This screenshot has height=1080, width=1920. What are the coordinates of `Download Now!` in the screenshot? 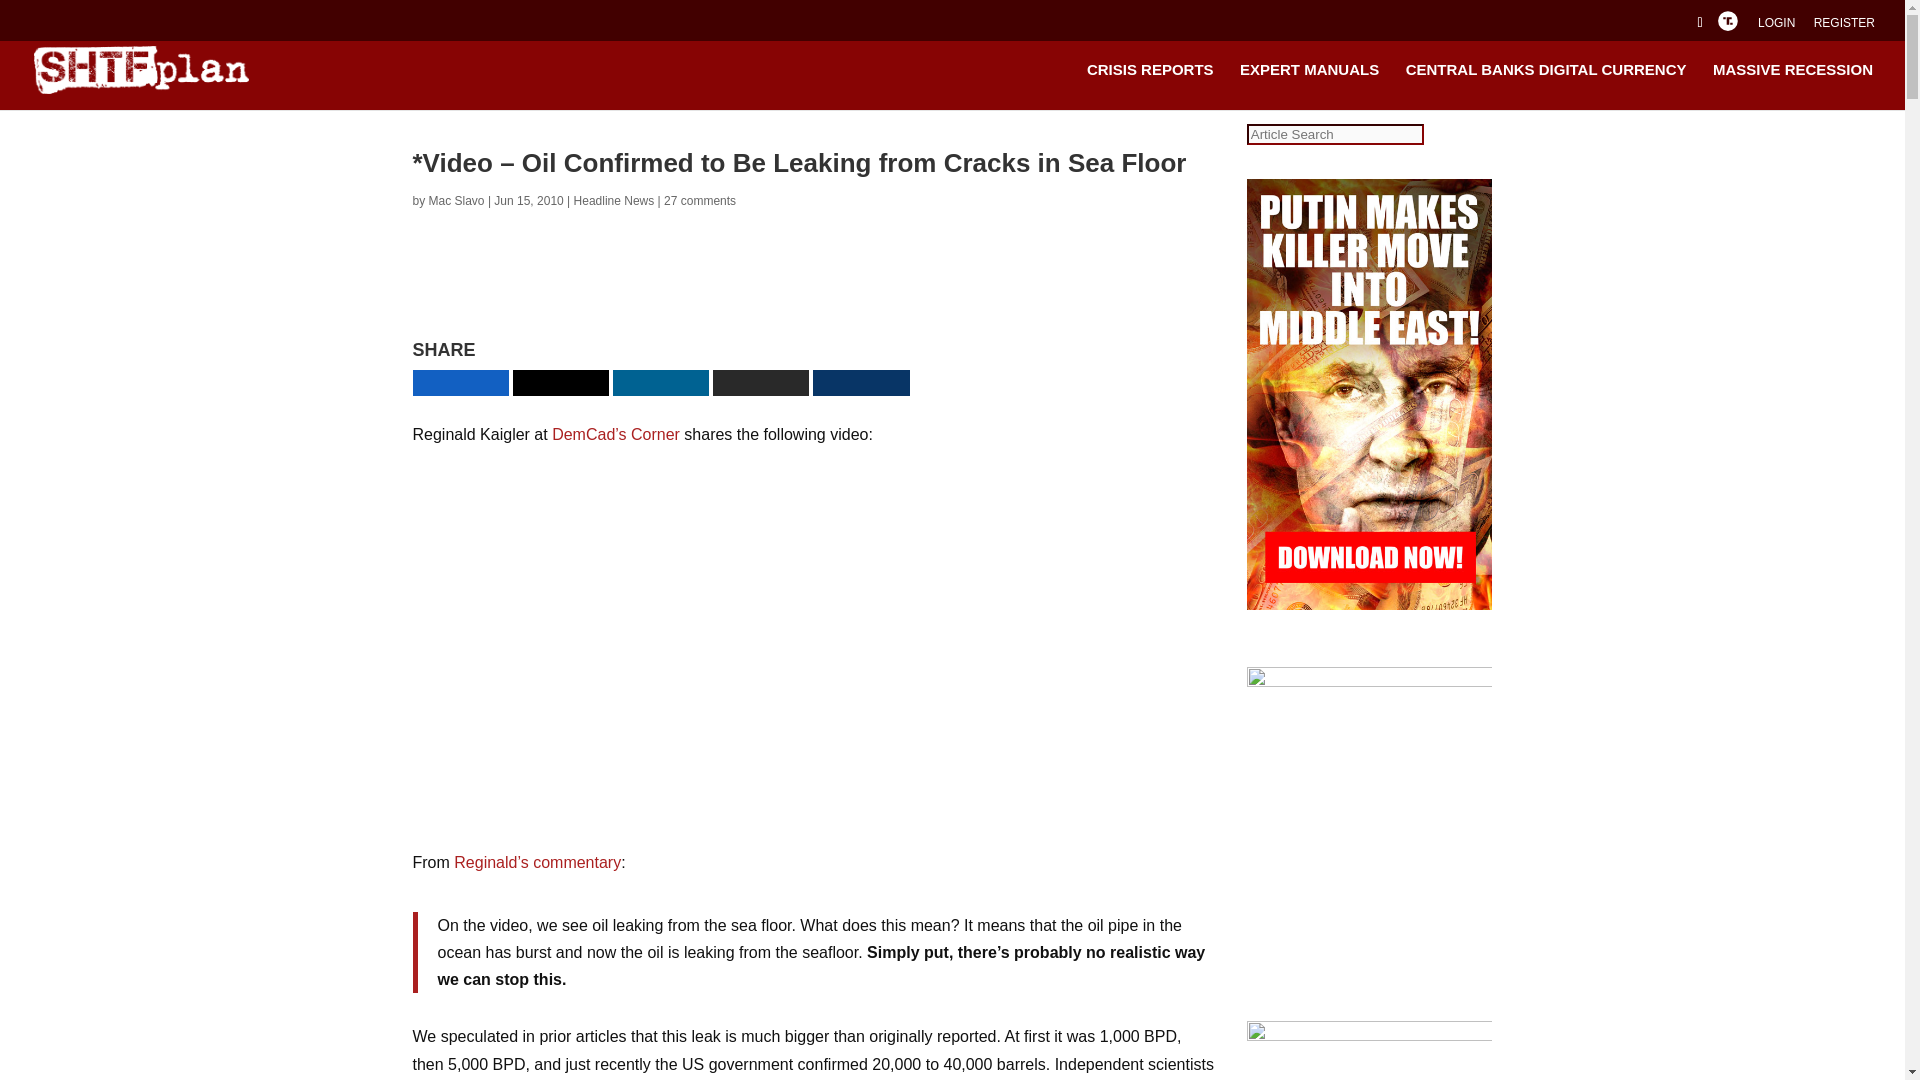 It's located at (1012, 302).